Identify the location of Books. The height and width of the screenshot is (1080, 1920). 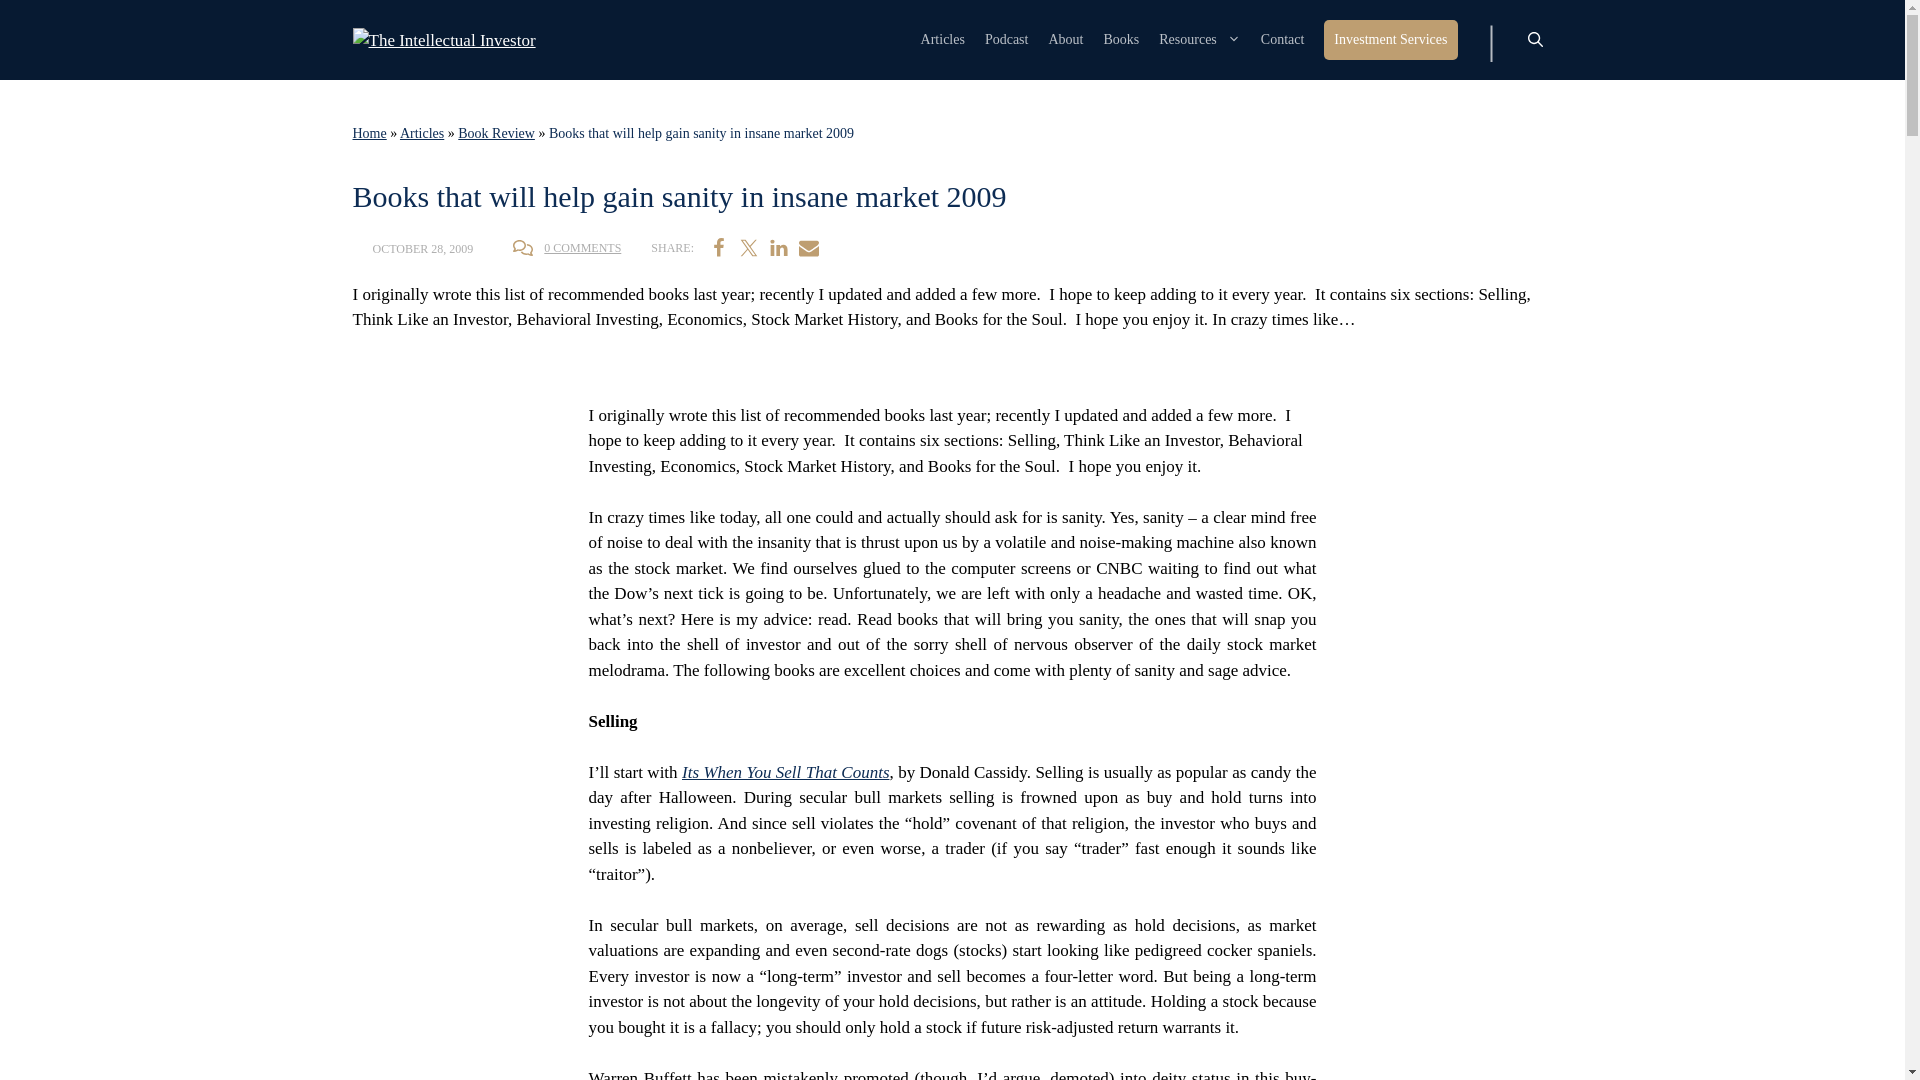
(1120, 40).